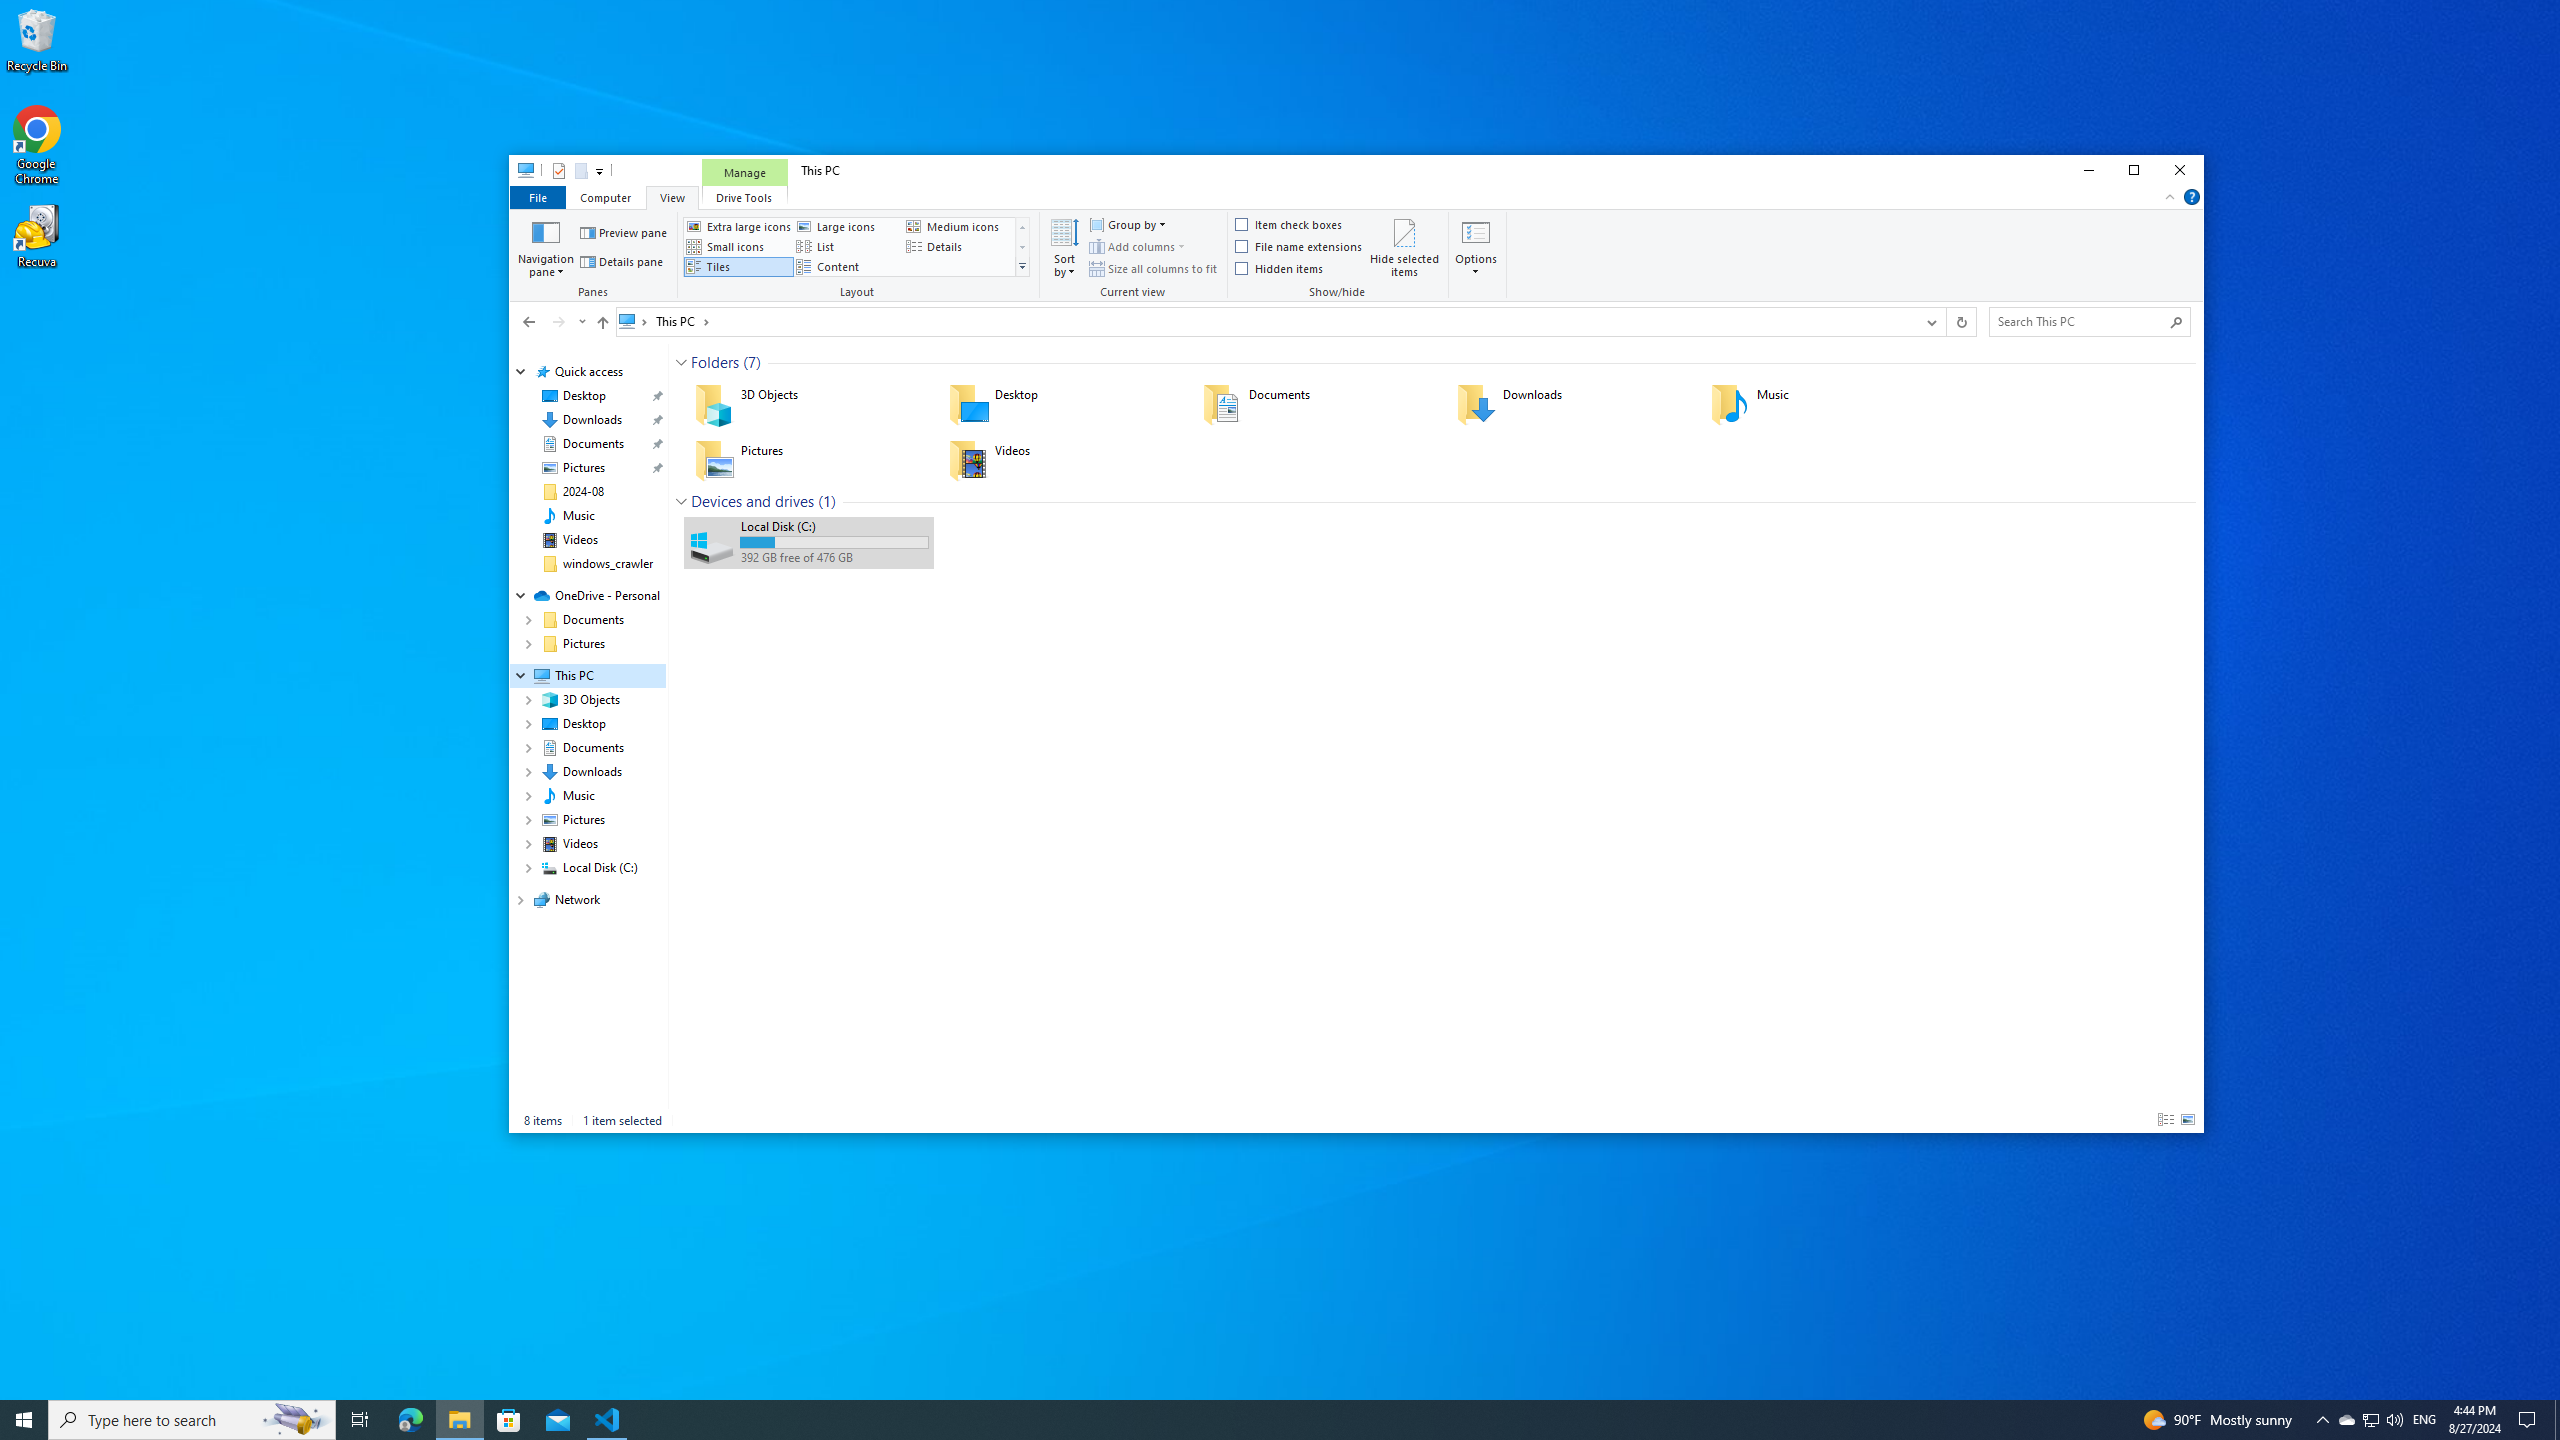 The image size is (2560, 1440). What do you see at coordinates (528, 321) in the screenshot?
I see `Back to Local Disk (C:) (Alt + Left Arrow)` at bounding box center [528, 321].